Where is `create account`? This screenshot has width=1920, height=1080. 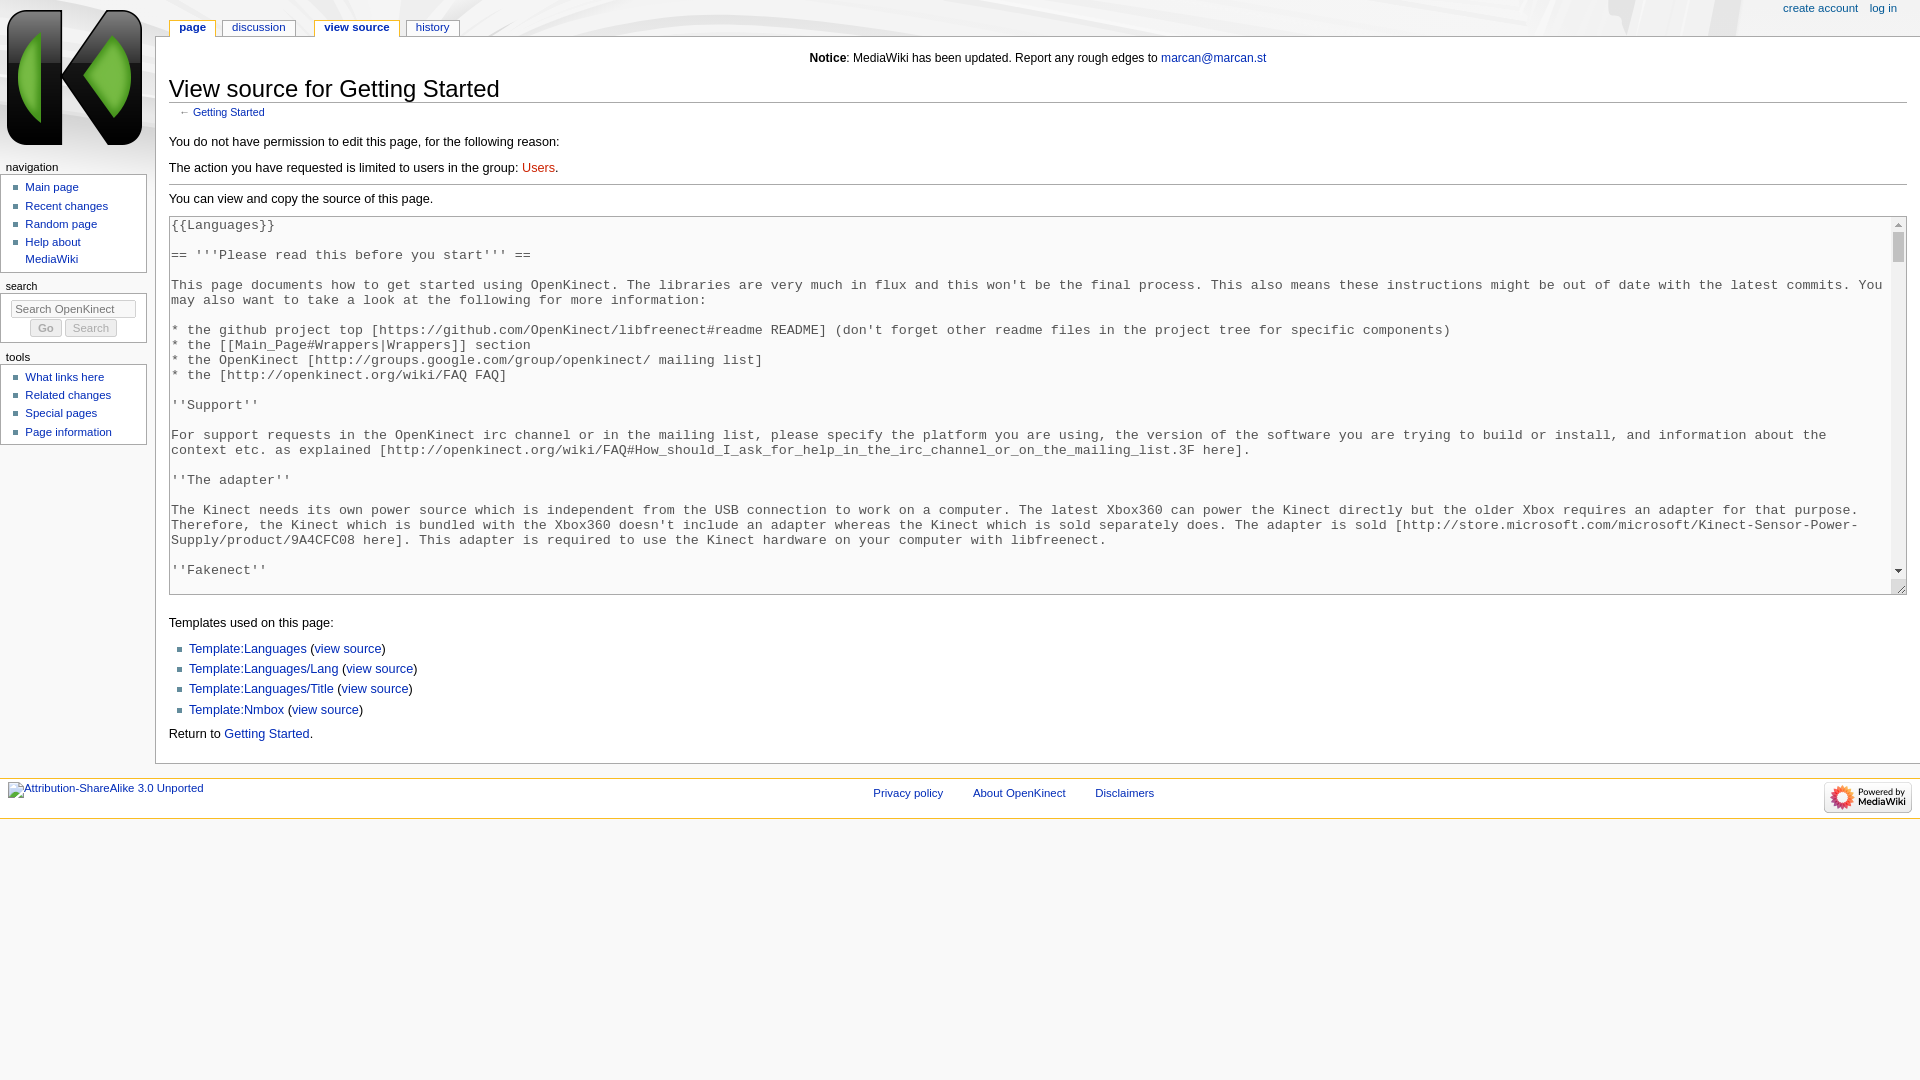
create account is located at coordinates (1820, 9).